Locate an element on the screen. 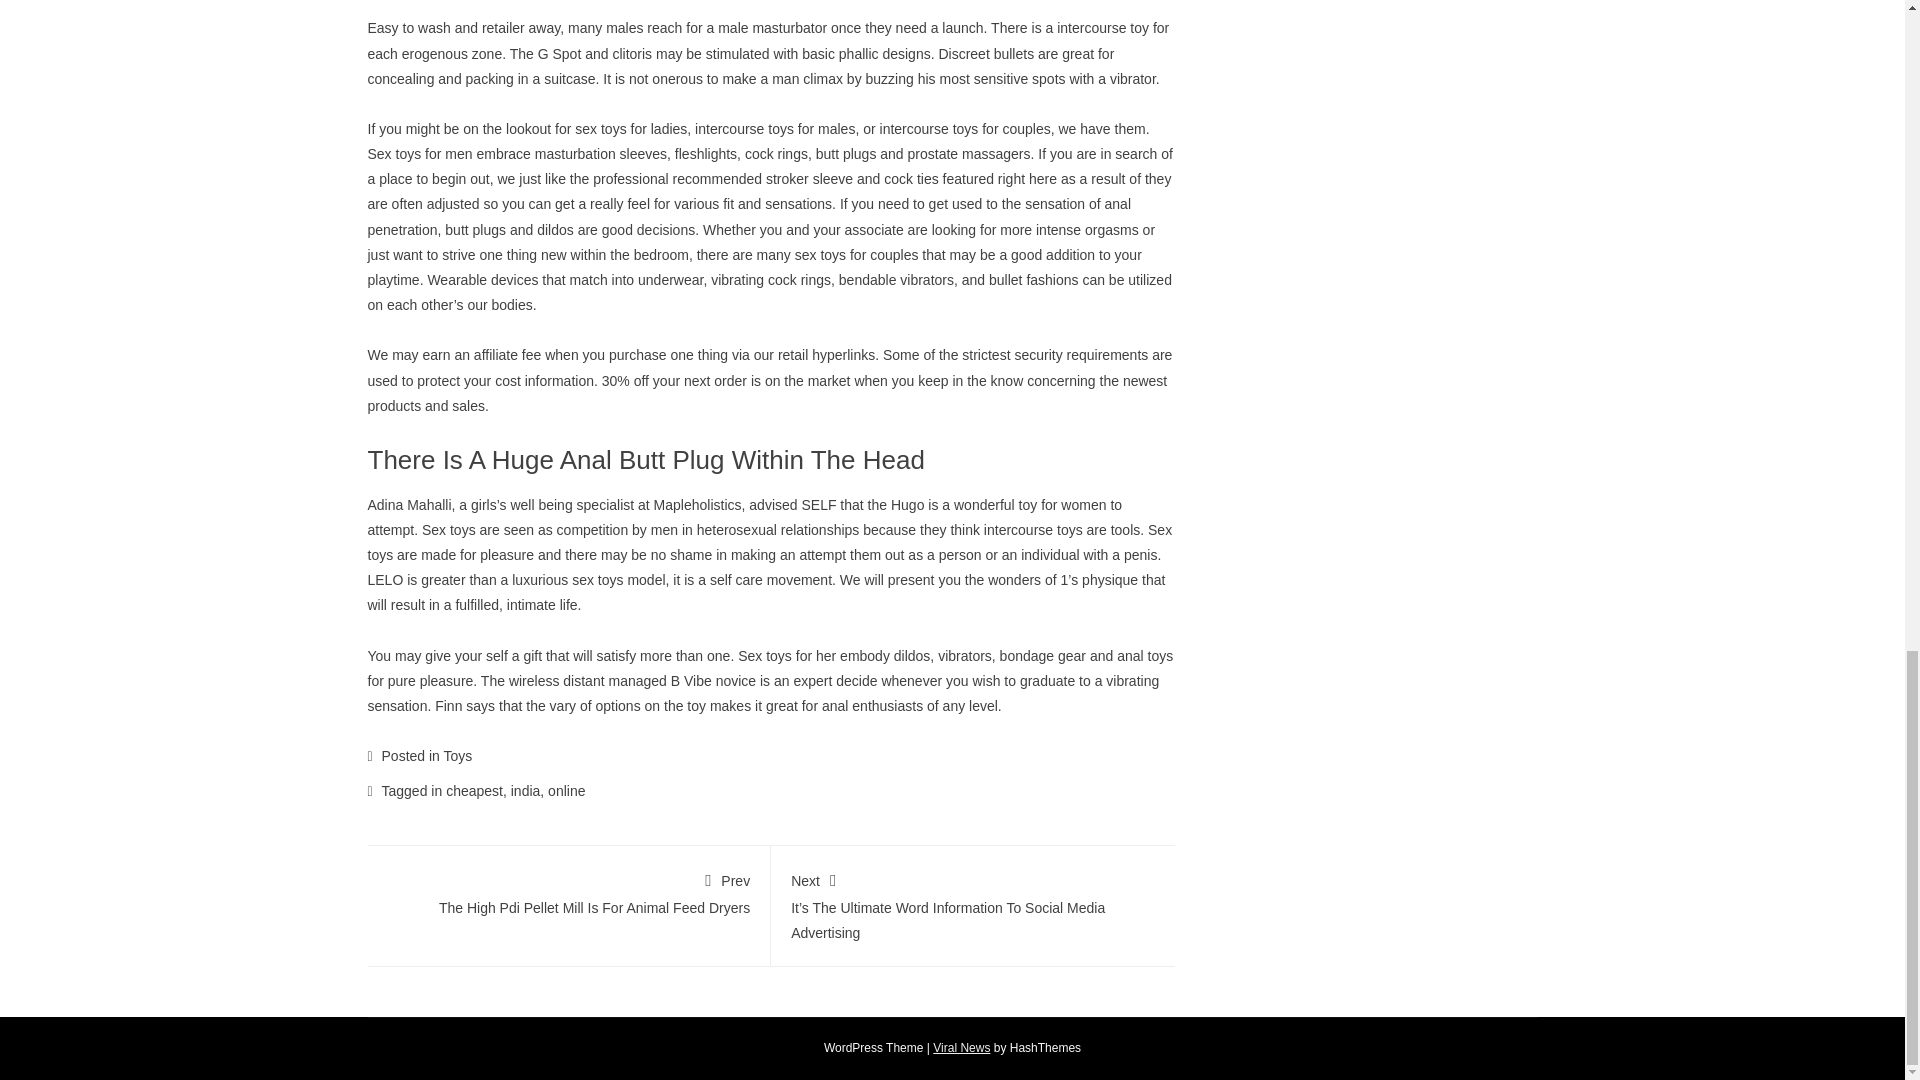 Image resolution: width=1920 pixels, height=1080 pixels. cheapest is located at coordinates (474, 791).